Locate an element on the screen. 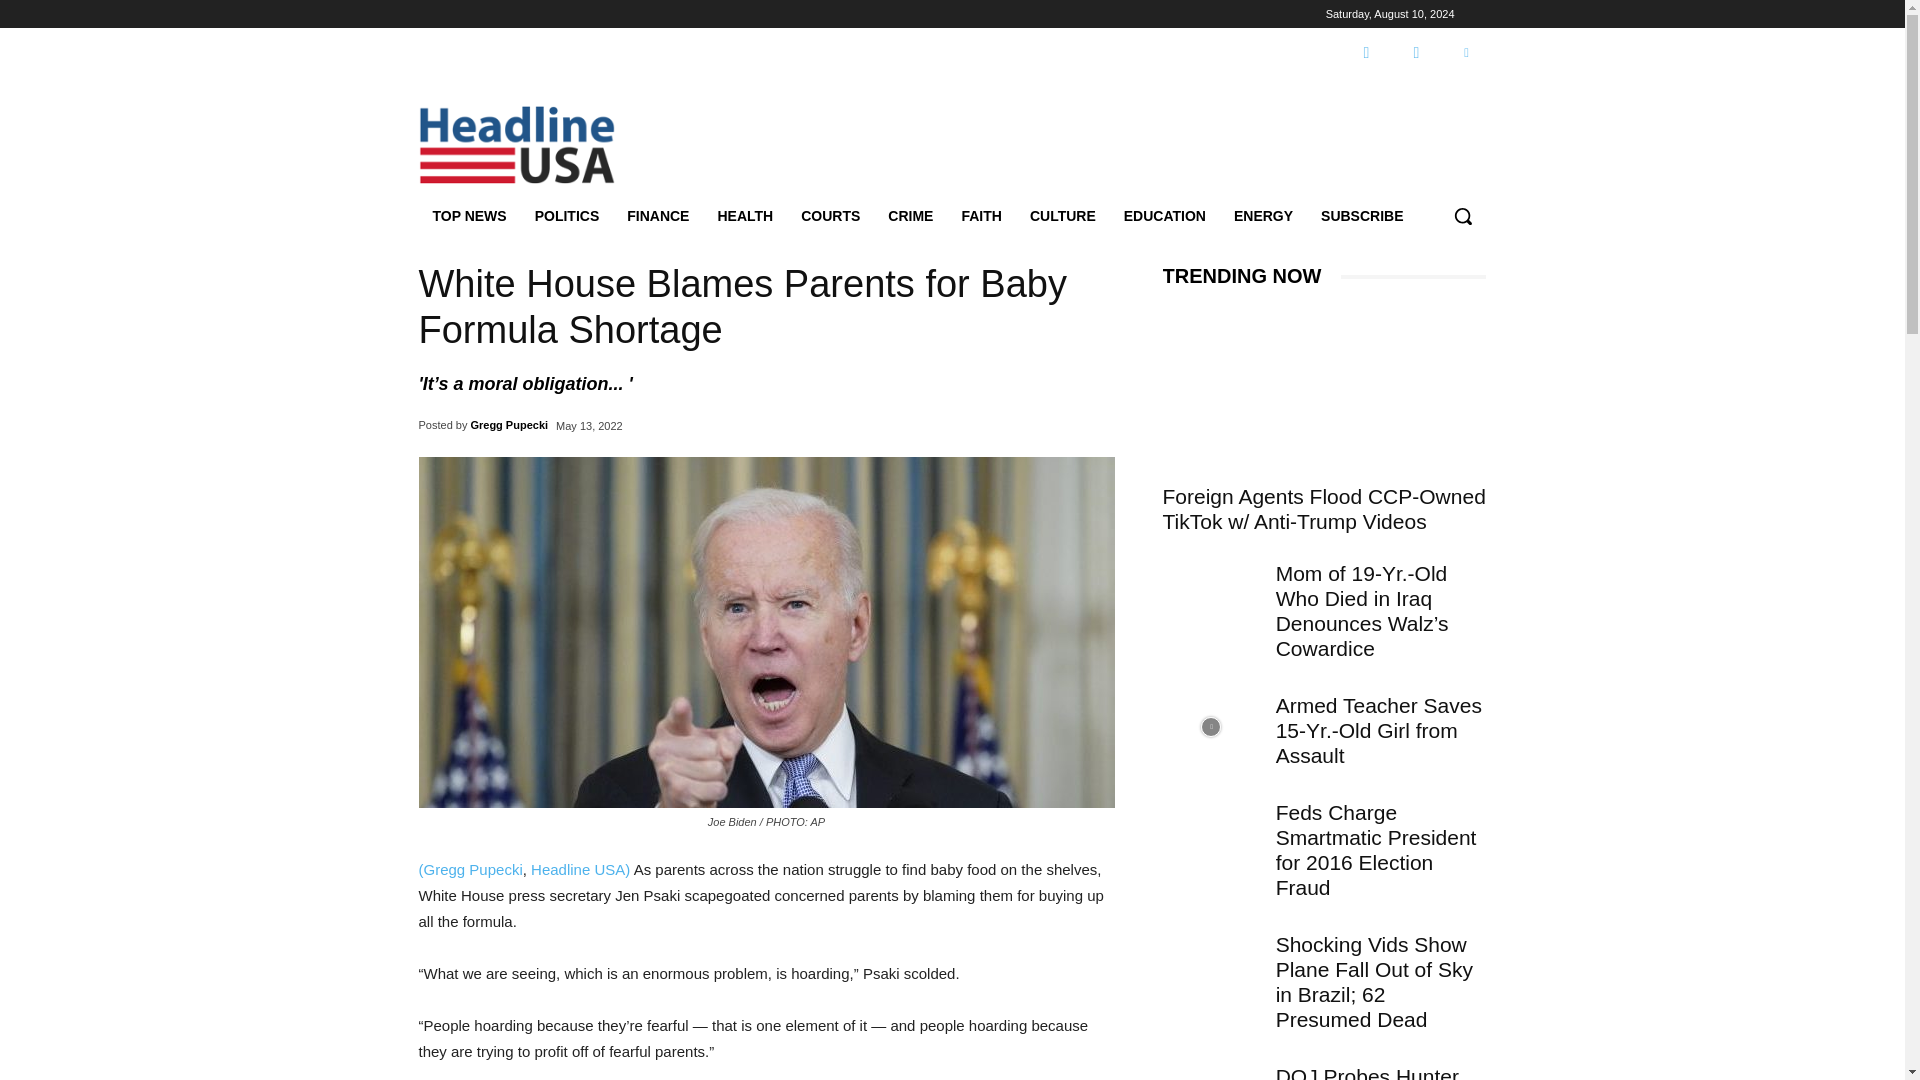  POLITICS is located at coordinates (567, 216).